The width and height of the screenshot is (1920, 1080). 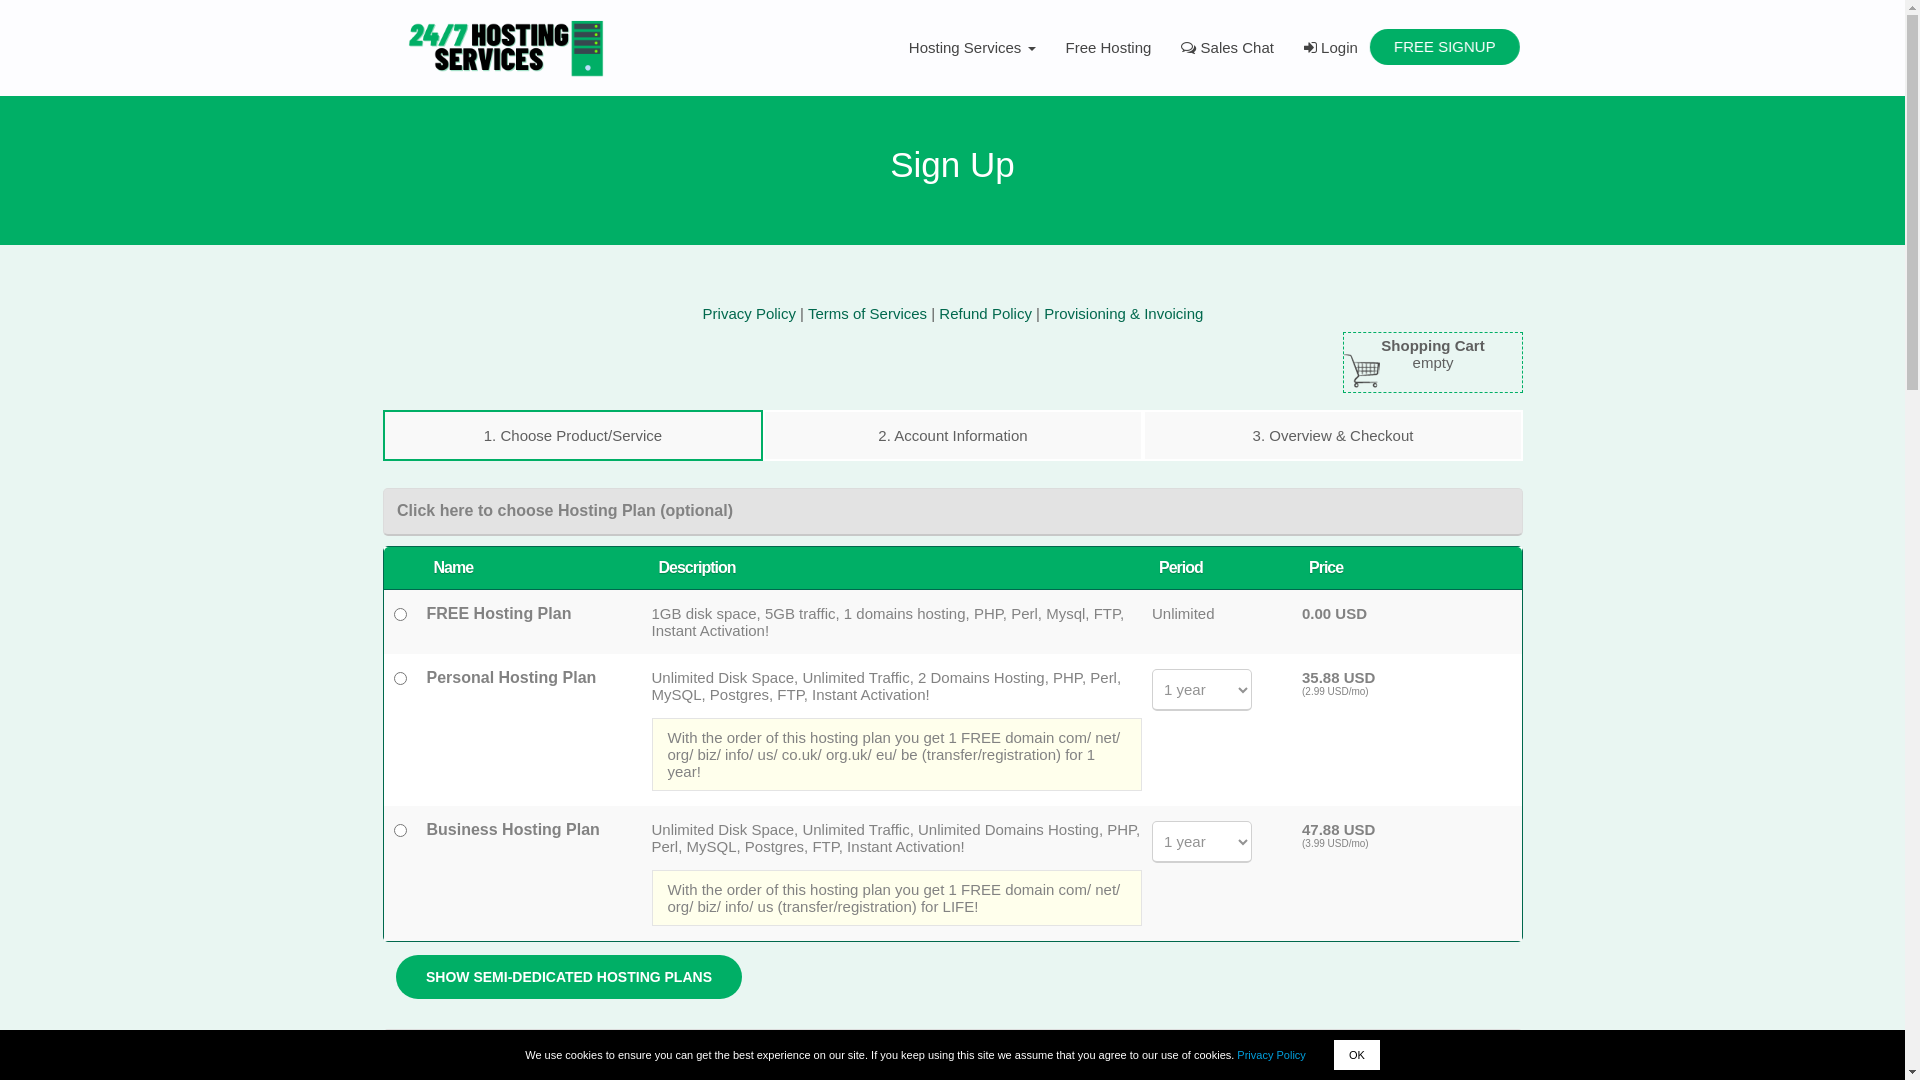 I want to click on FREE SIGNUP, so click(x=1448, y=47).